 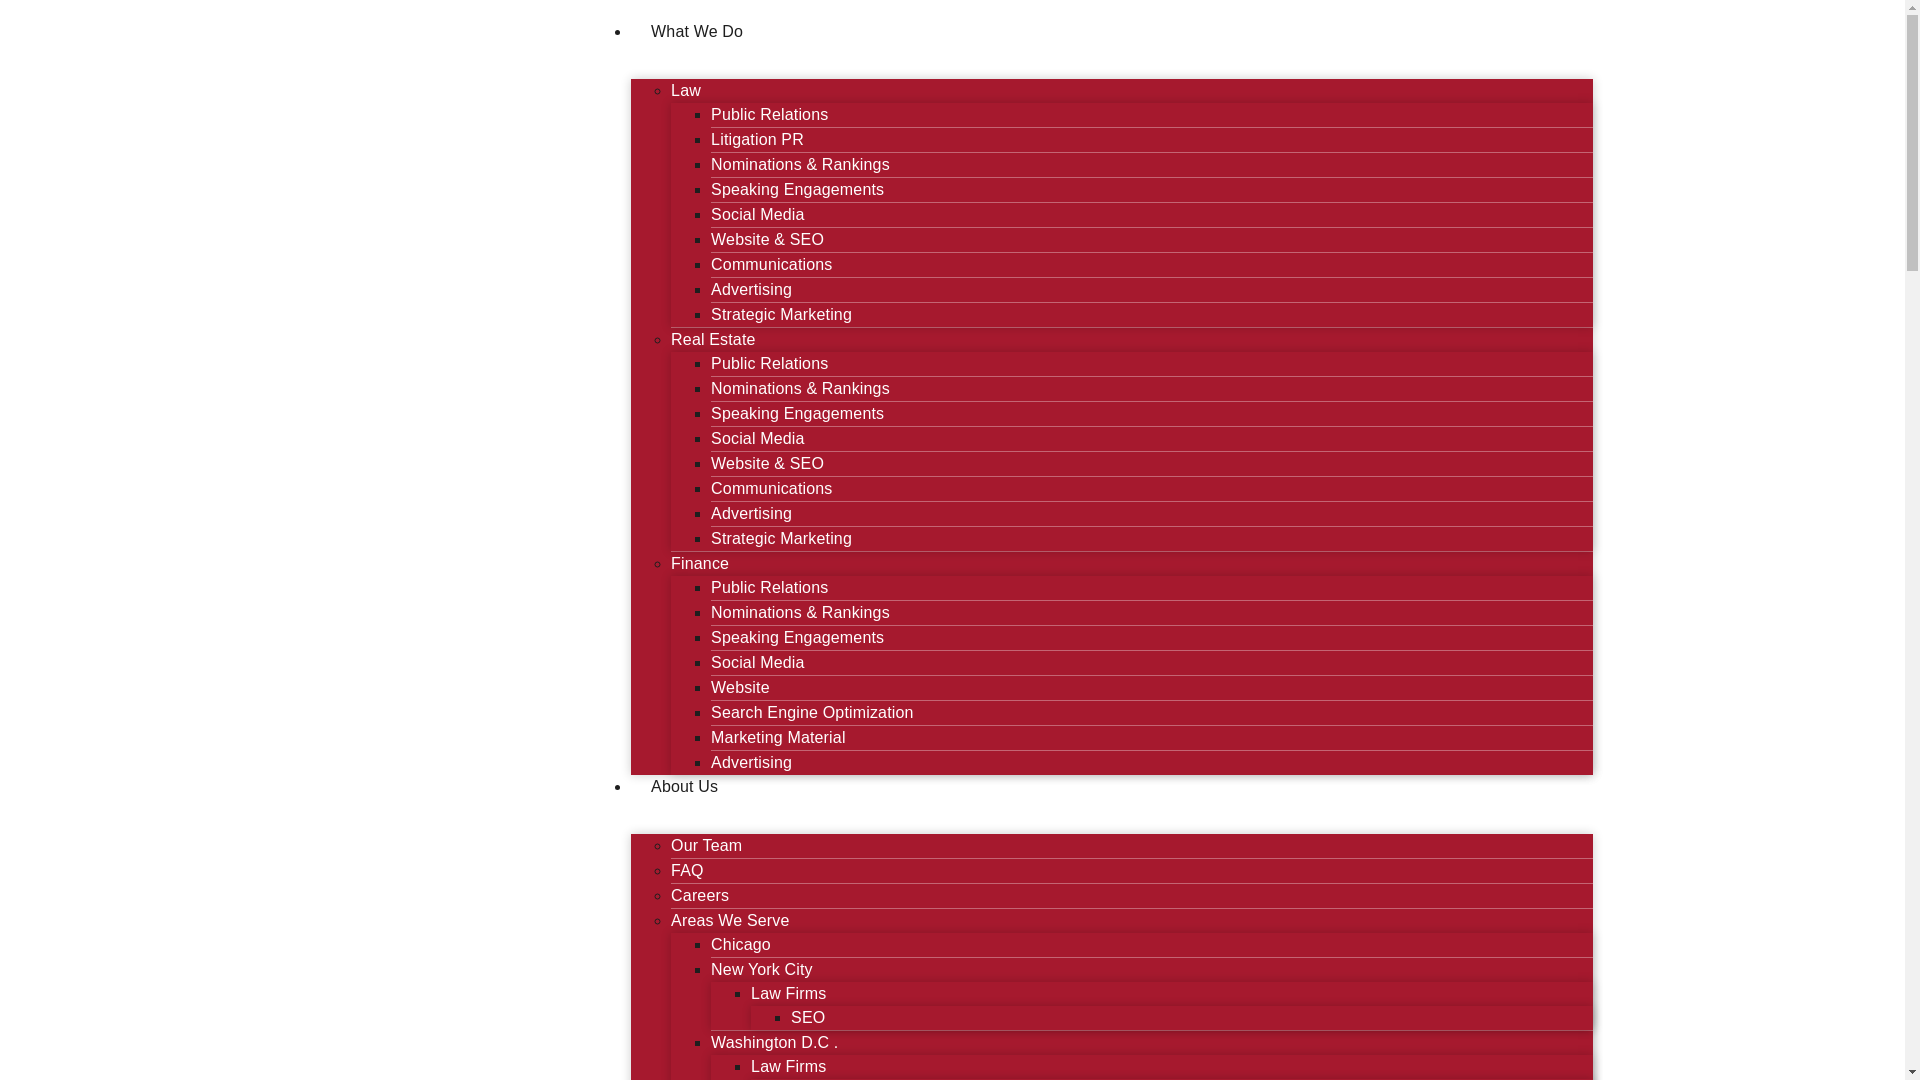 What do you see at coordinates (788, 993) in the screenshot?
I see `Law Firms` at bounding box center [788, 993].